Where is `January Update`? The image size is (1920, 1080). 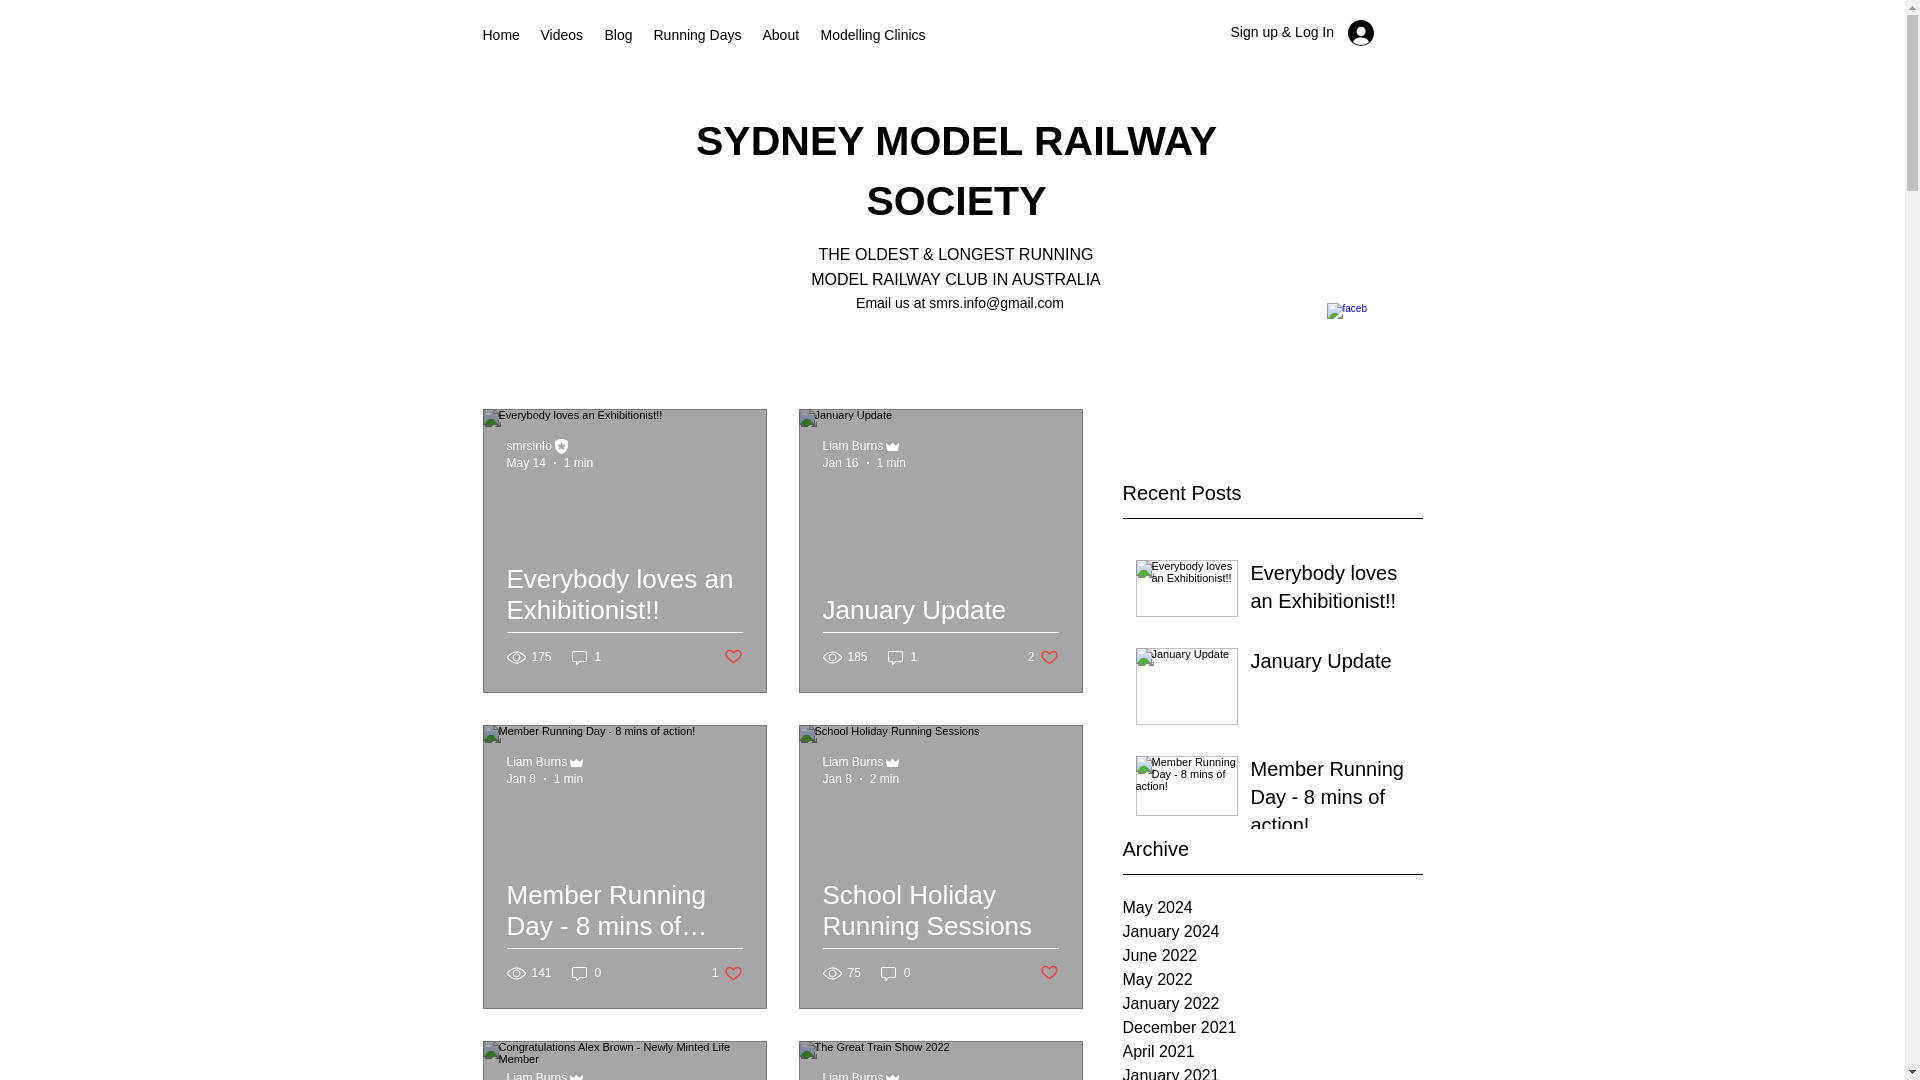 January Update is located at coordinates (939, 621).